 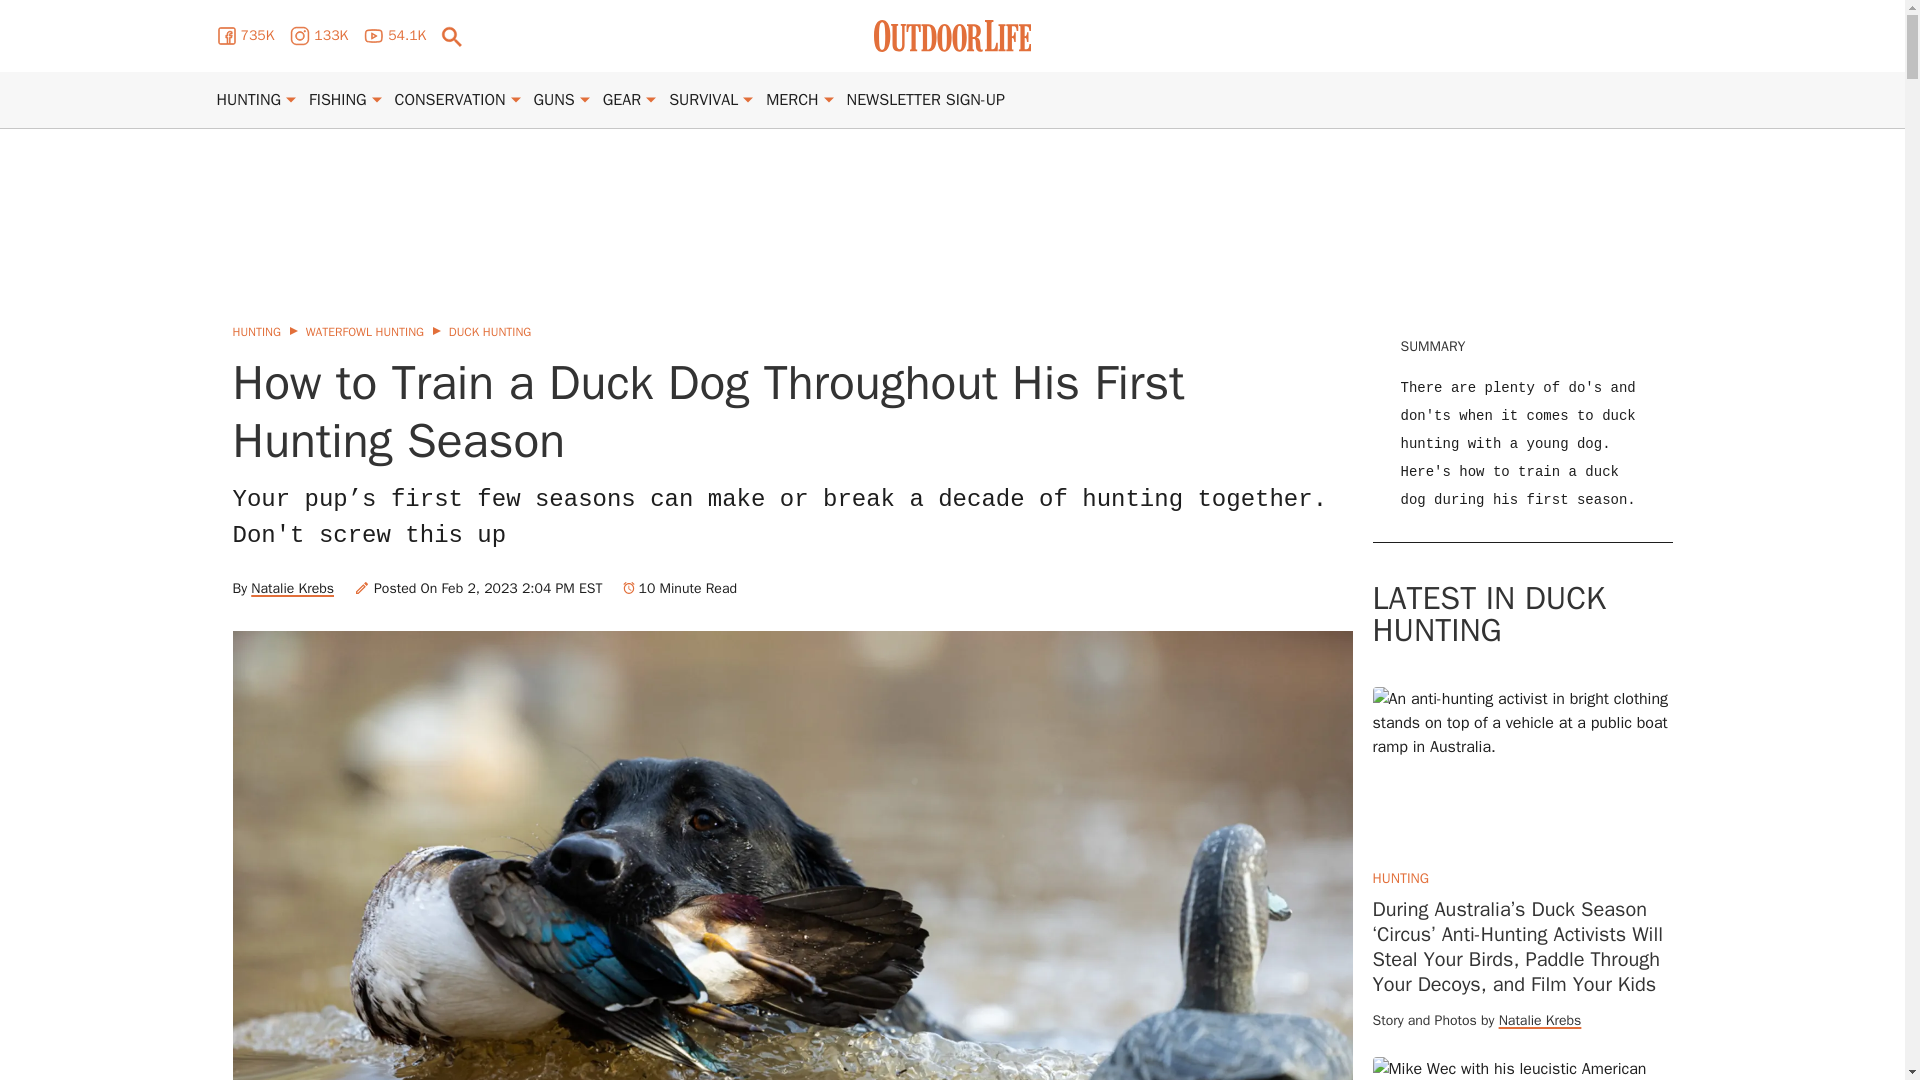 I want to click on Survival, so click(x=702, y=100).